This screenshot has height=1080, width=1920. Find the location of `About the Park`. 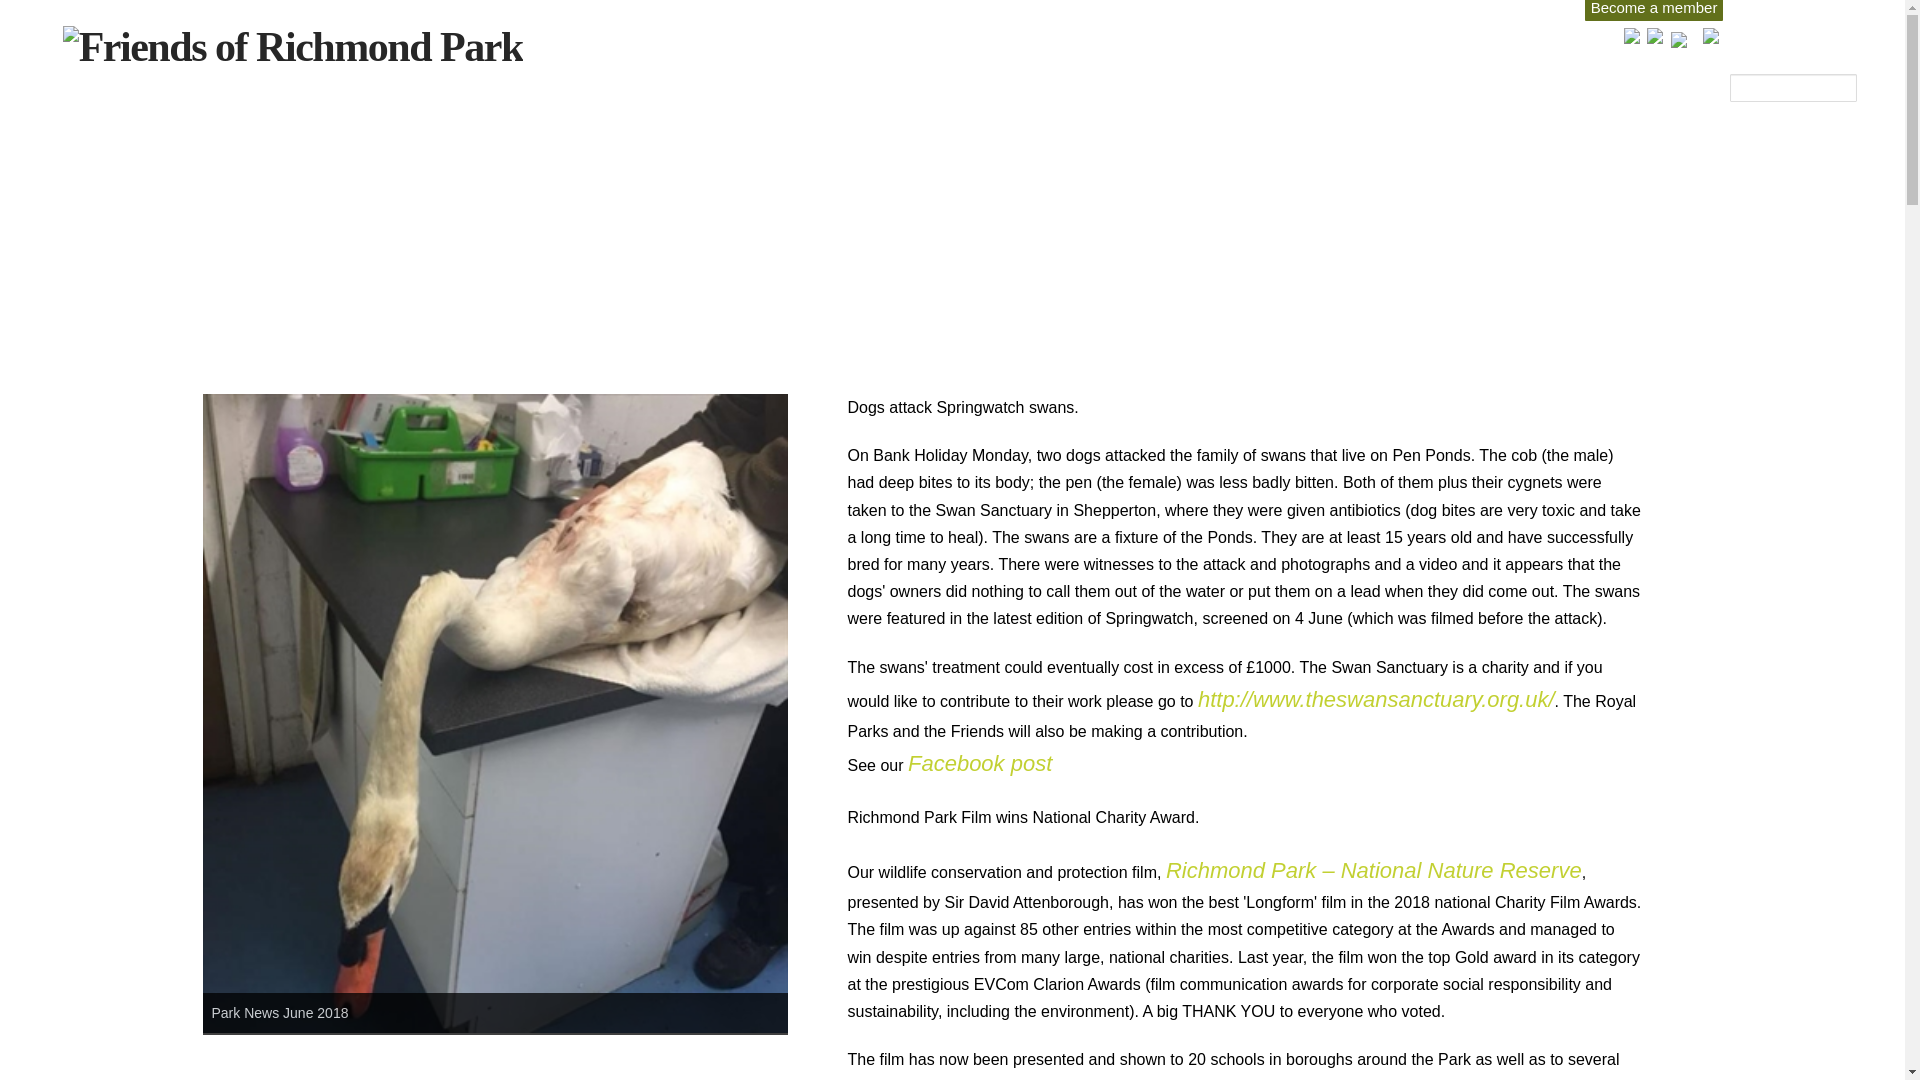

About the Park is located at coordinates (956, 44).